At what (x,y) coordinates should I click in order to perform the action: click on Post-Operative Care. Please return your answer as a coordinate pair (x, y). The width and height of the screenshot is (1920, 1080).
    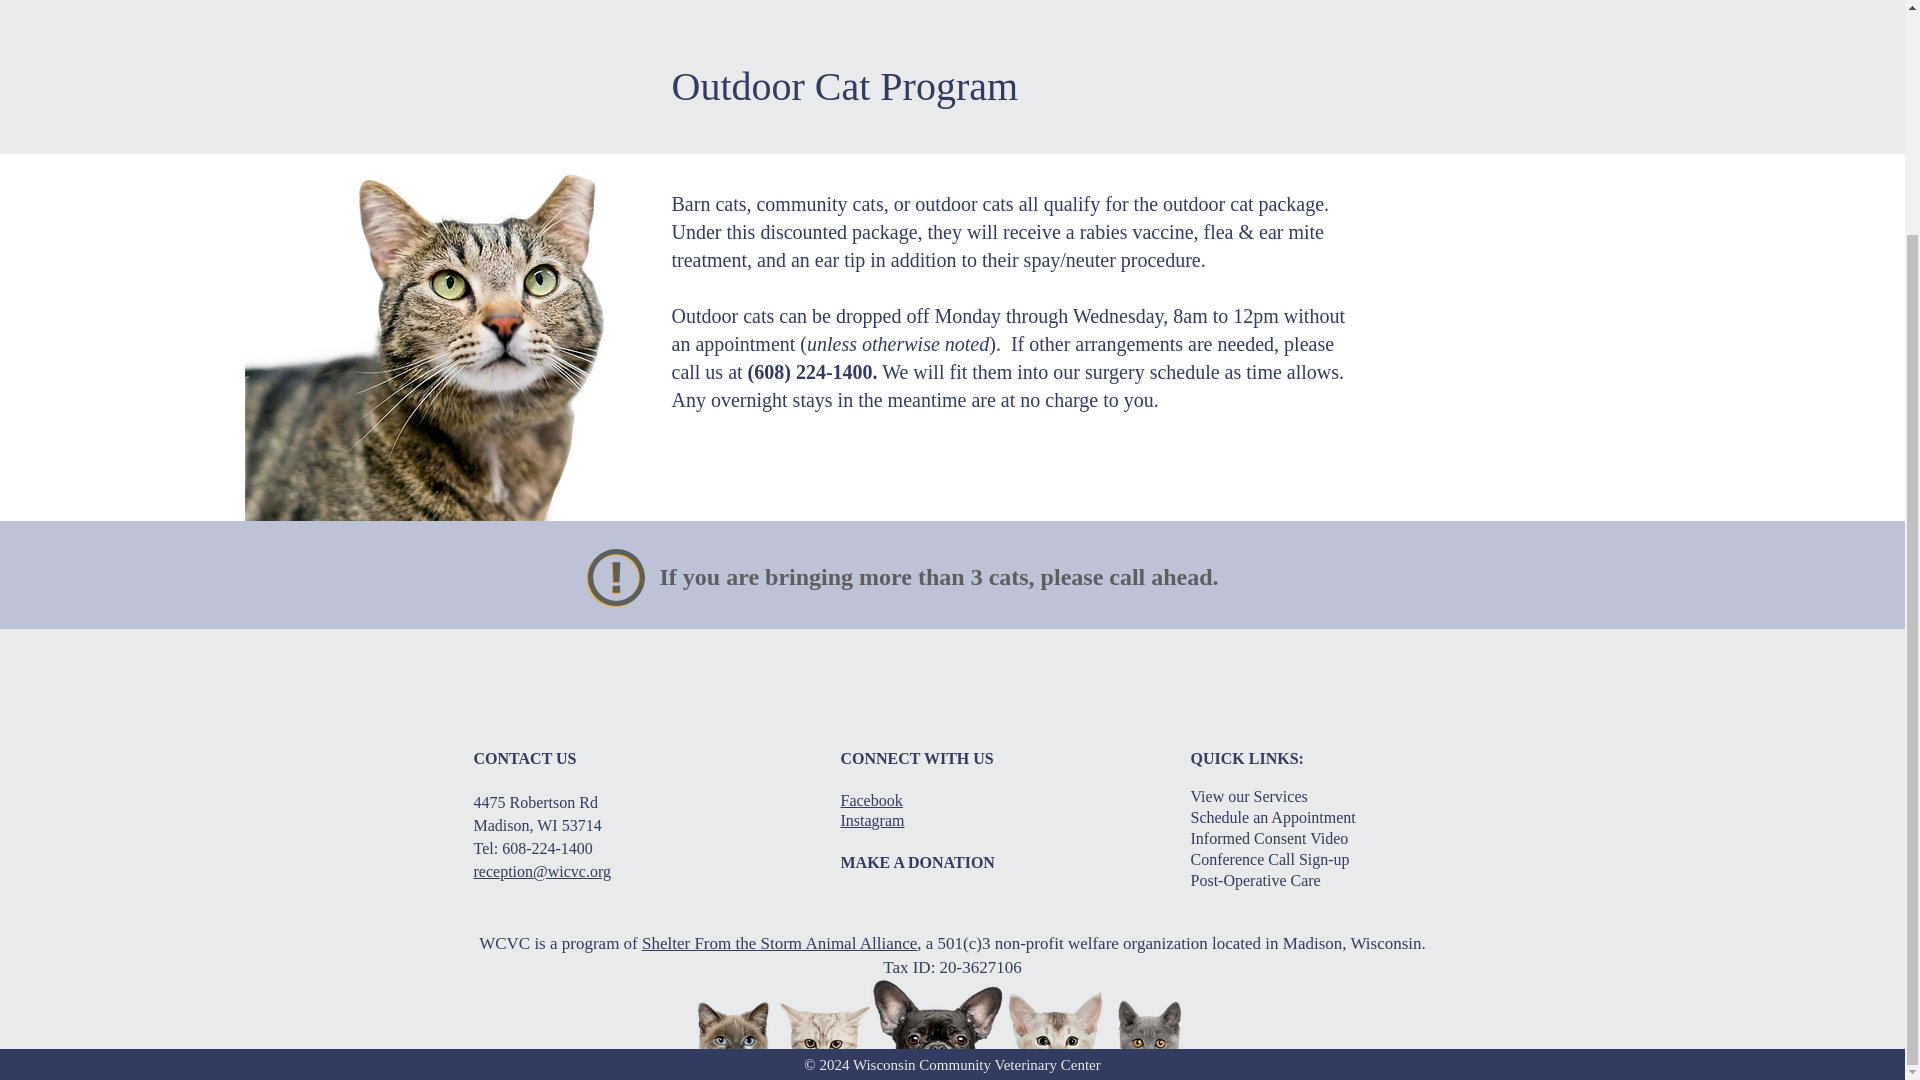
    Looking at the image, I should click on (1255, 880).